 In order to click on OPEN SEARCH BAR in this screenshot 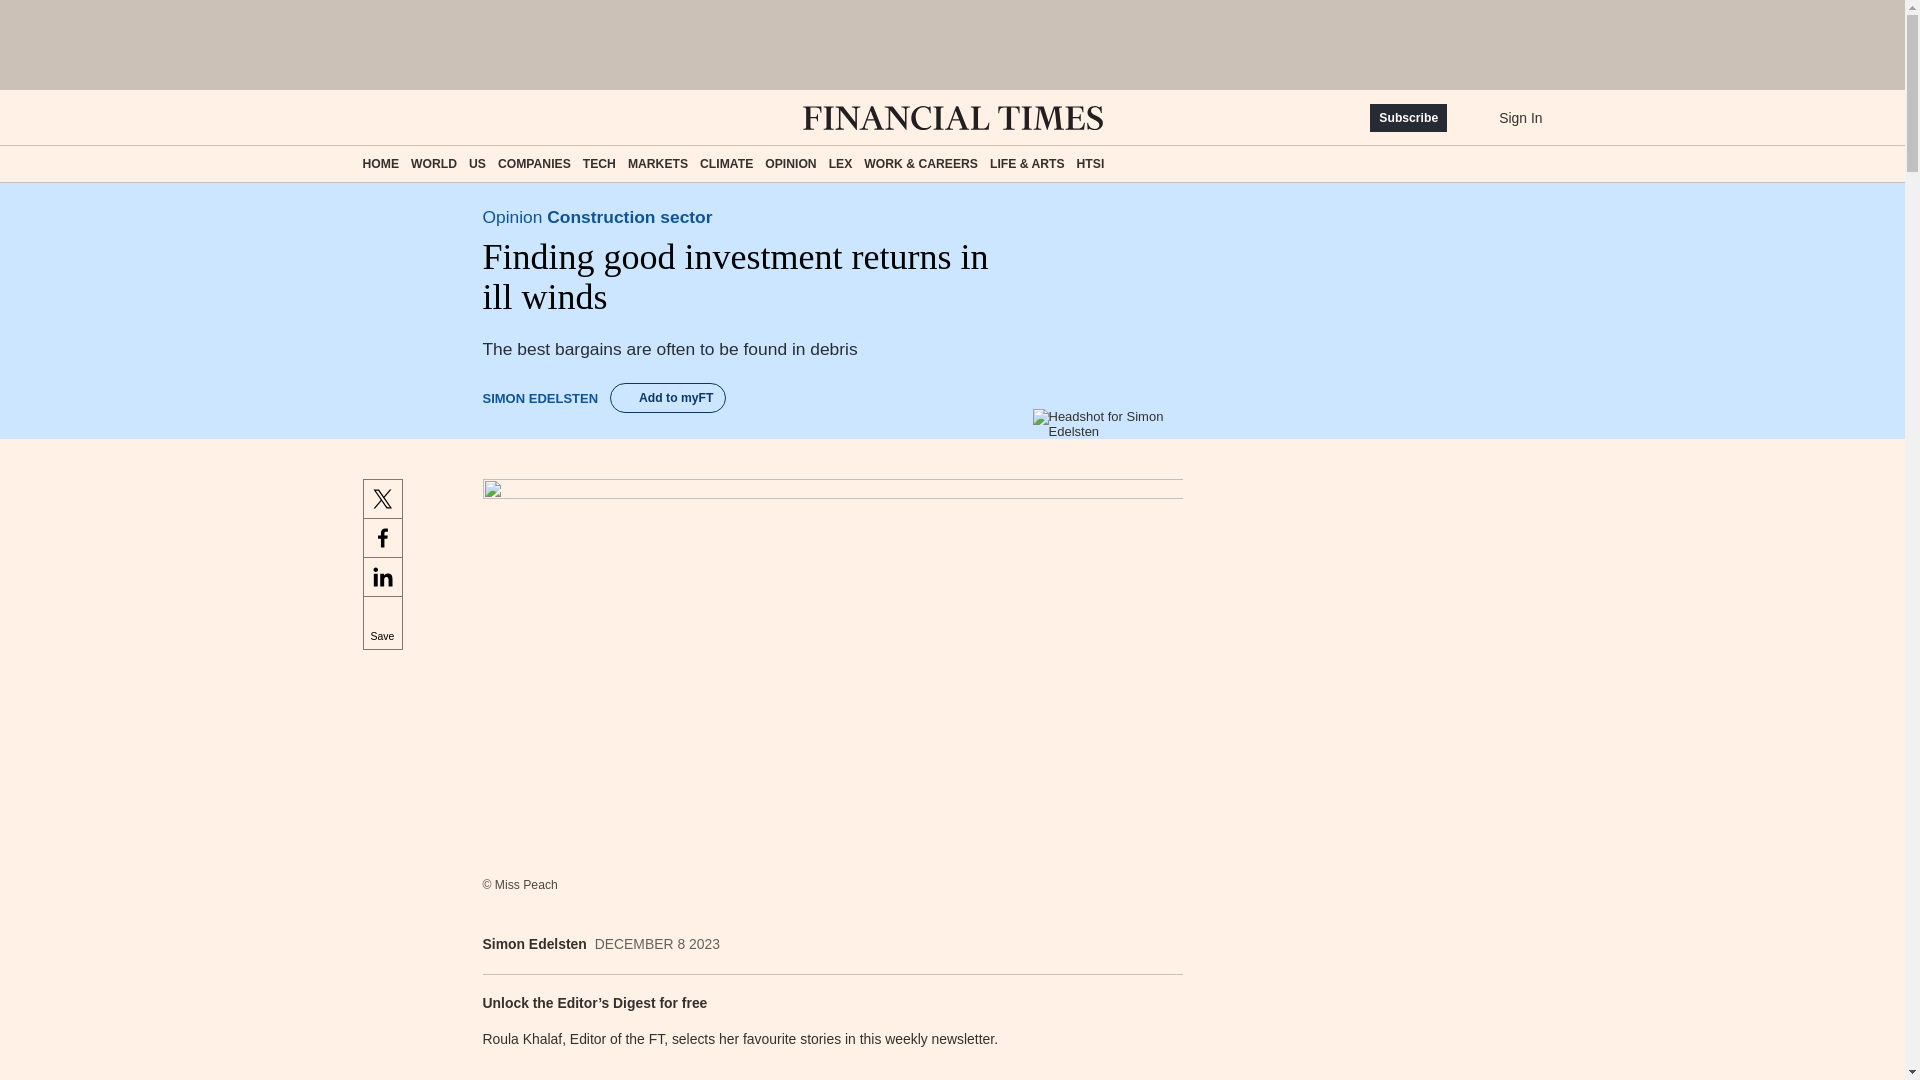, I will do `click(432, 118)`.